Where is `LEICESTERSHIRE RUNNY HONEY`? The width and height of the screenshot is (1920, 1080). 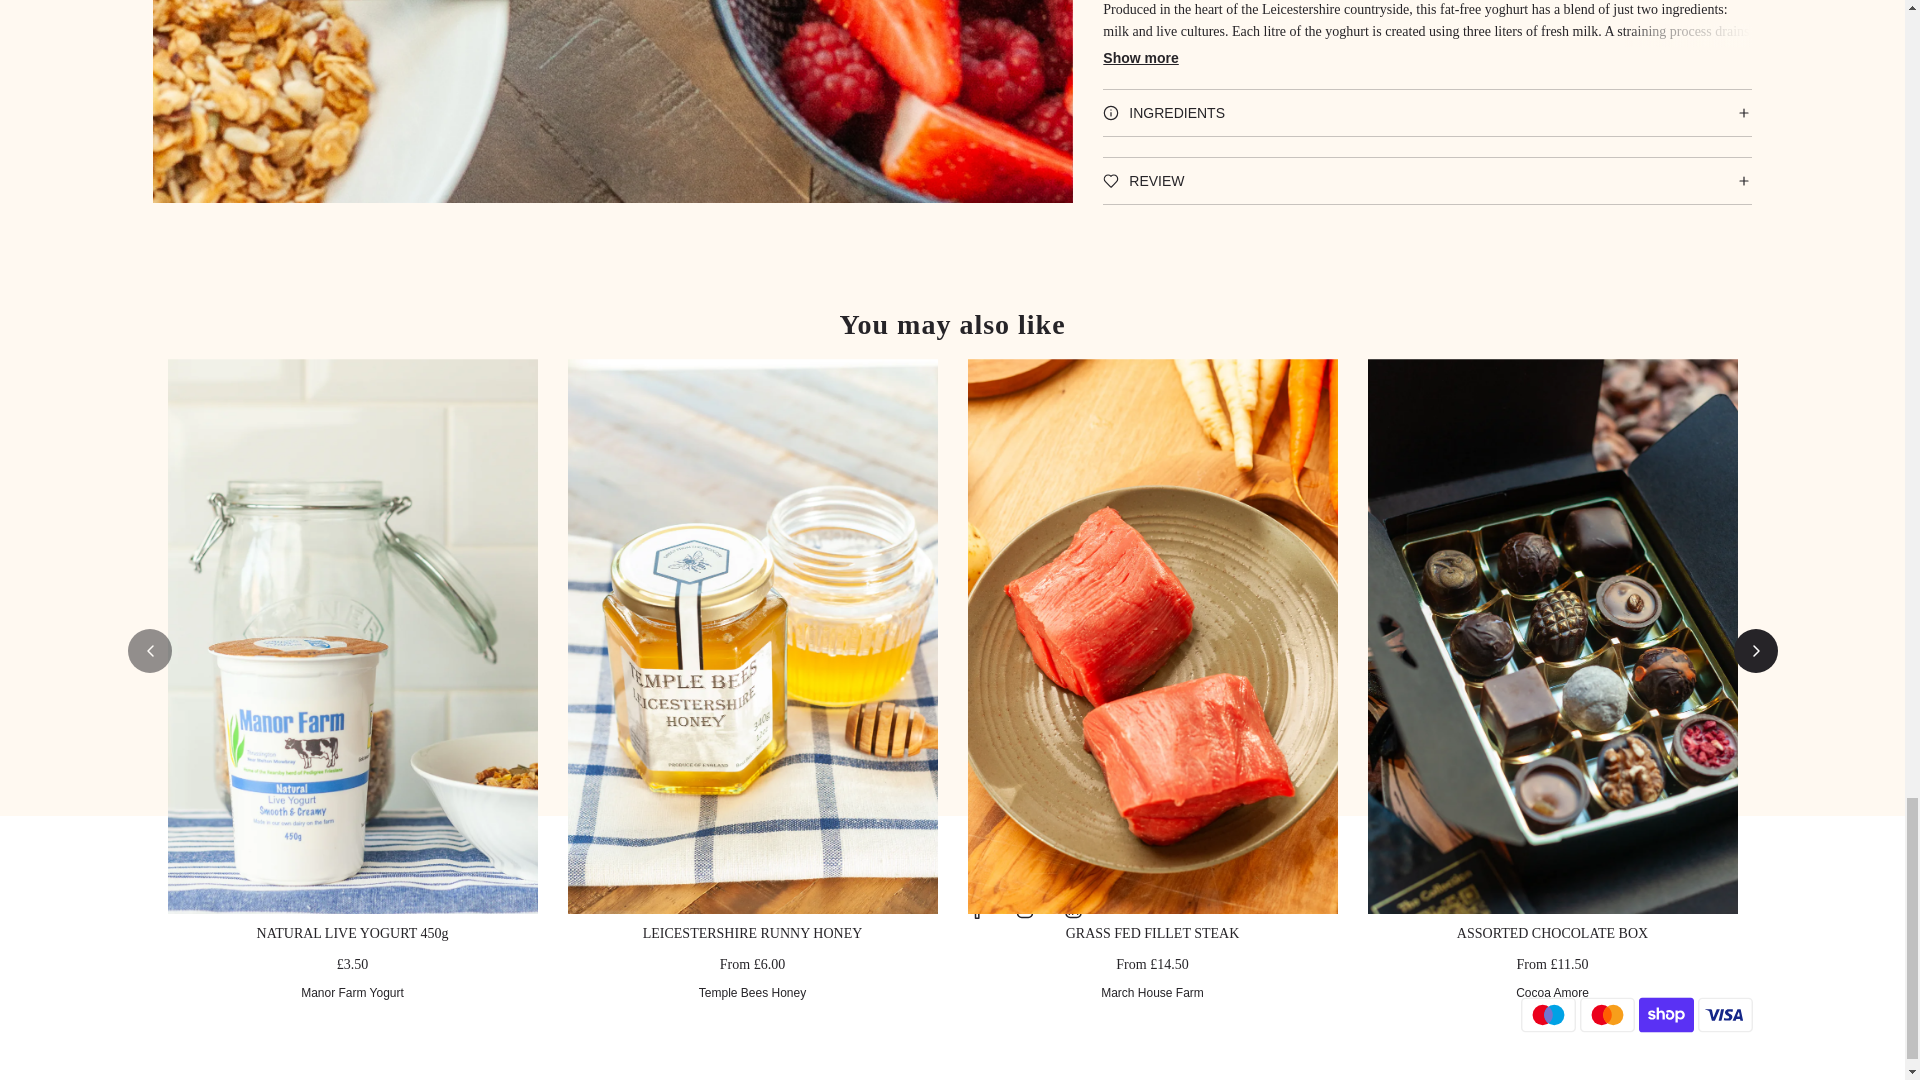 LEICESTERSHIRE RUNNY HONEY is located at coordinates (752, 932).